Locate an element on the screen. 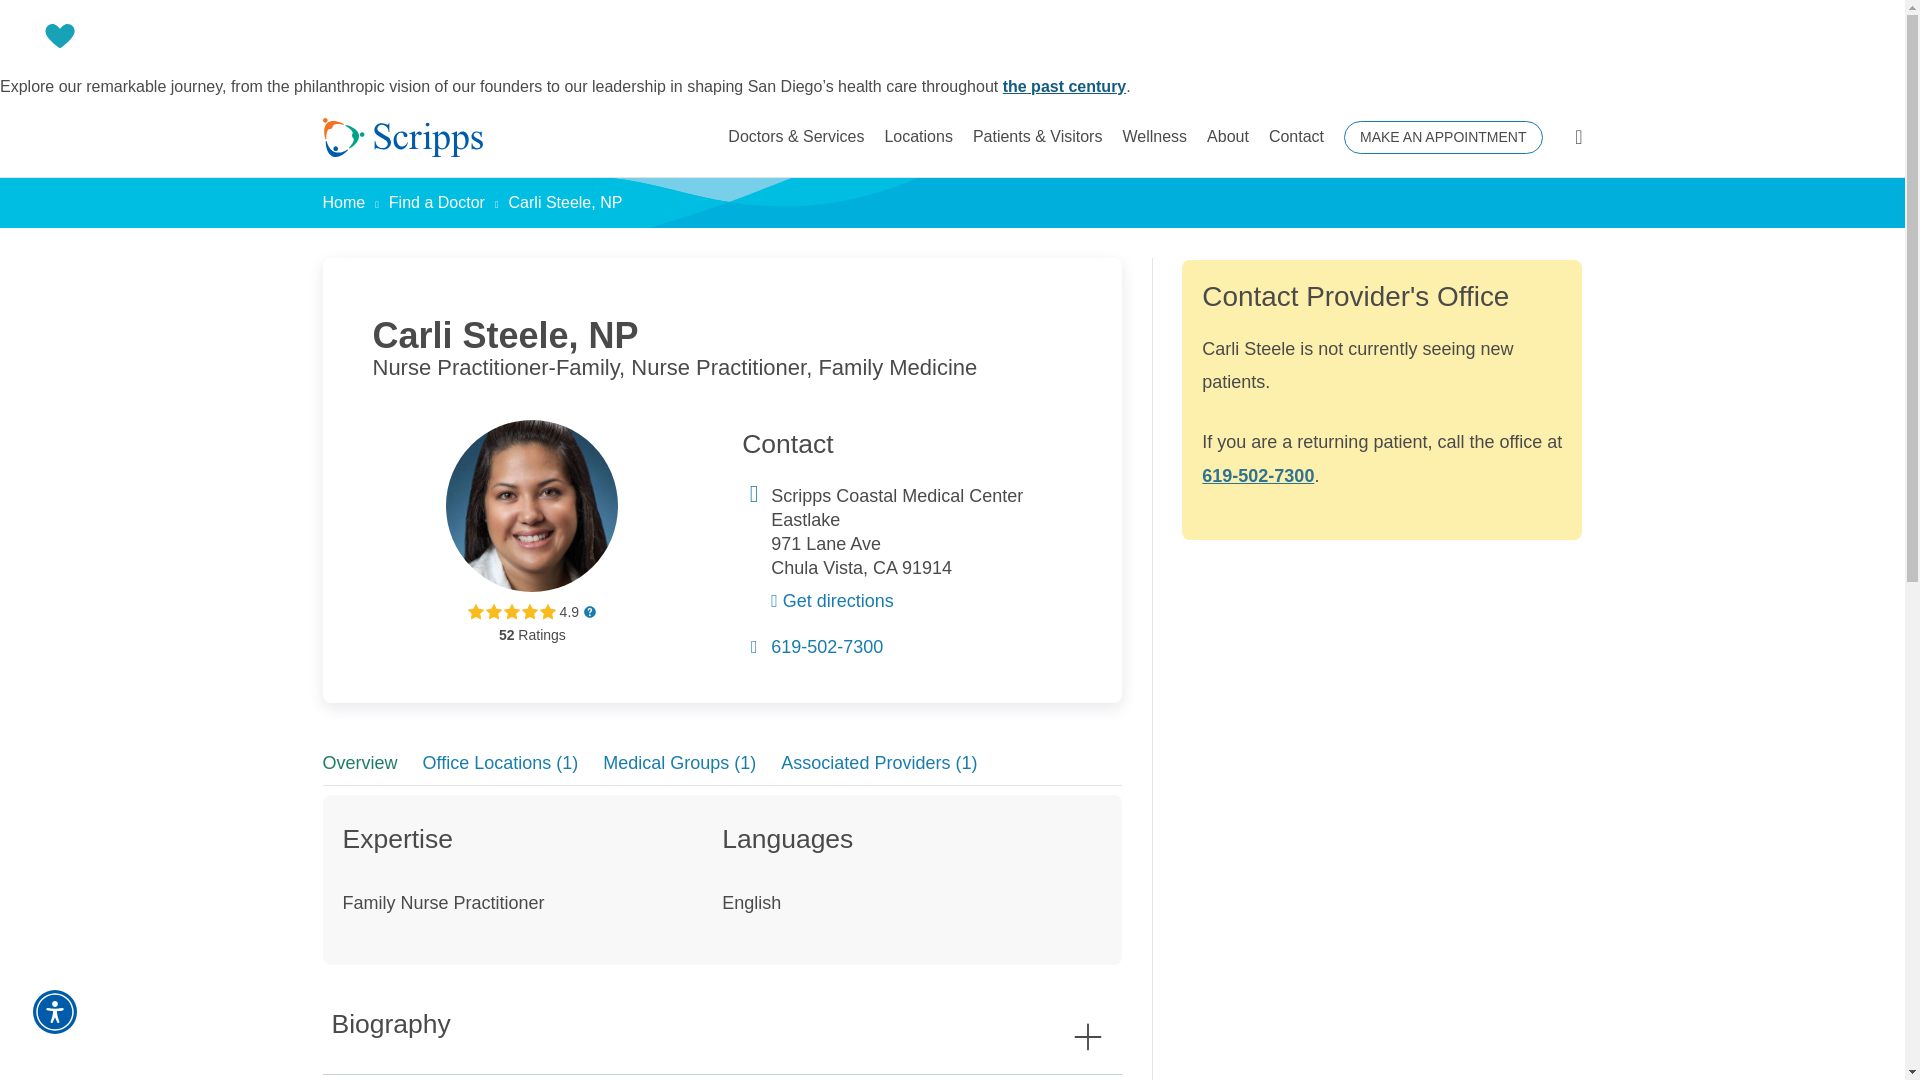 This screenshot has width=1920, height=1080. 91914 is located at coordinates (927, 568).